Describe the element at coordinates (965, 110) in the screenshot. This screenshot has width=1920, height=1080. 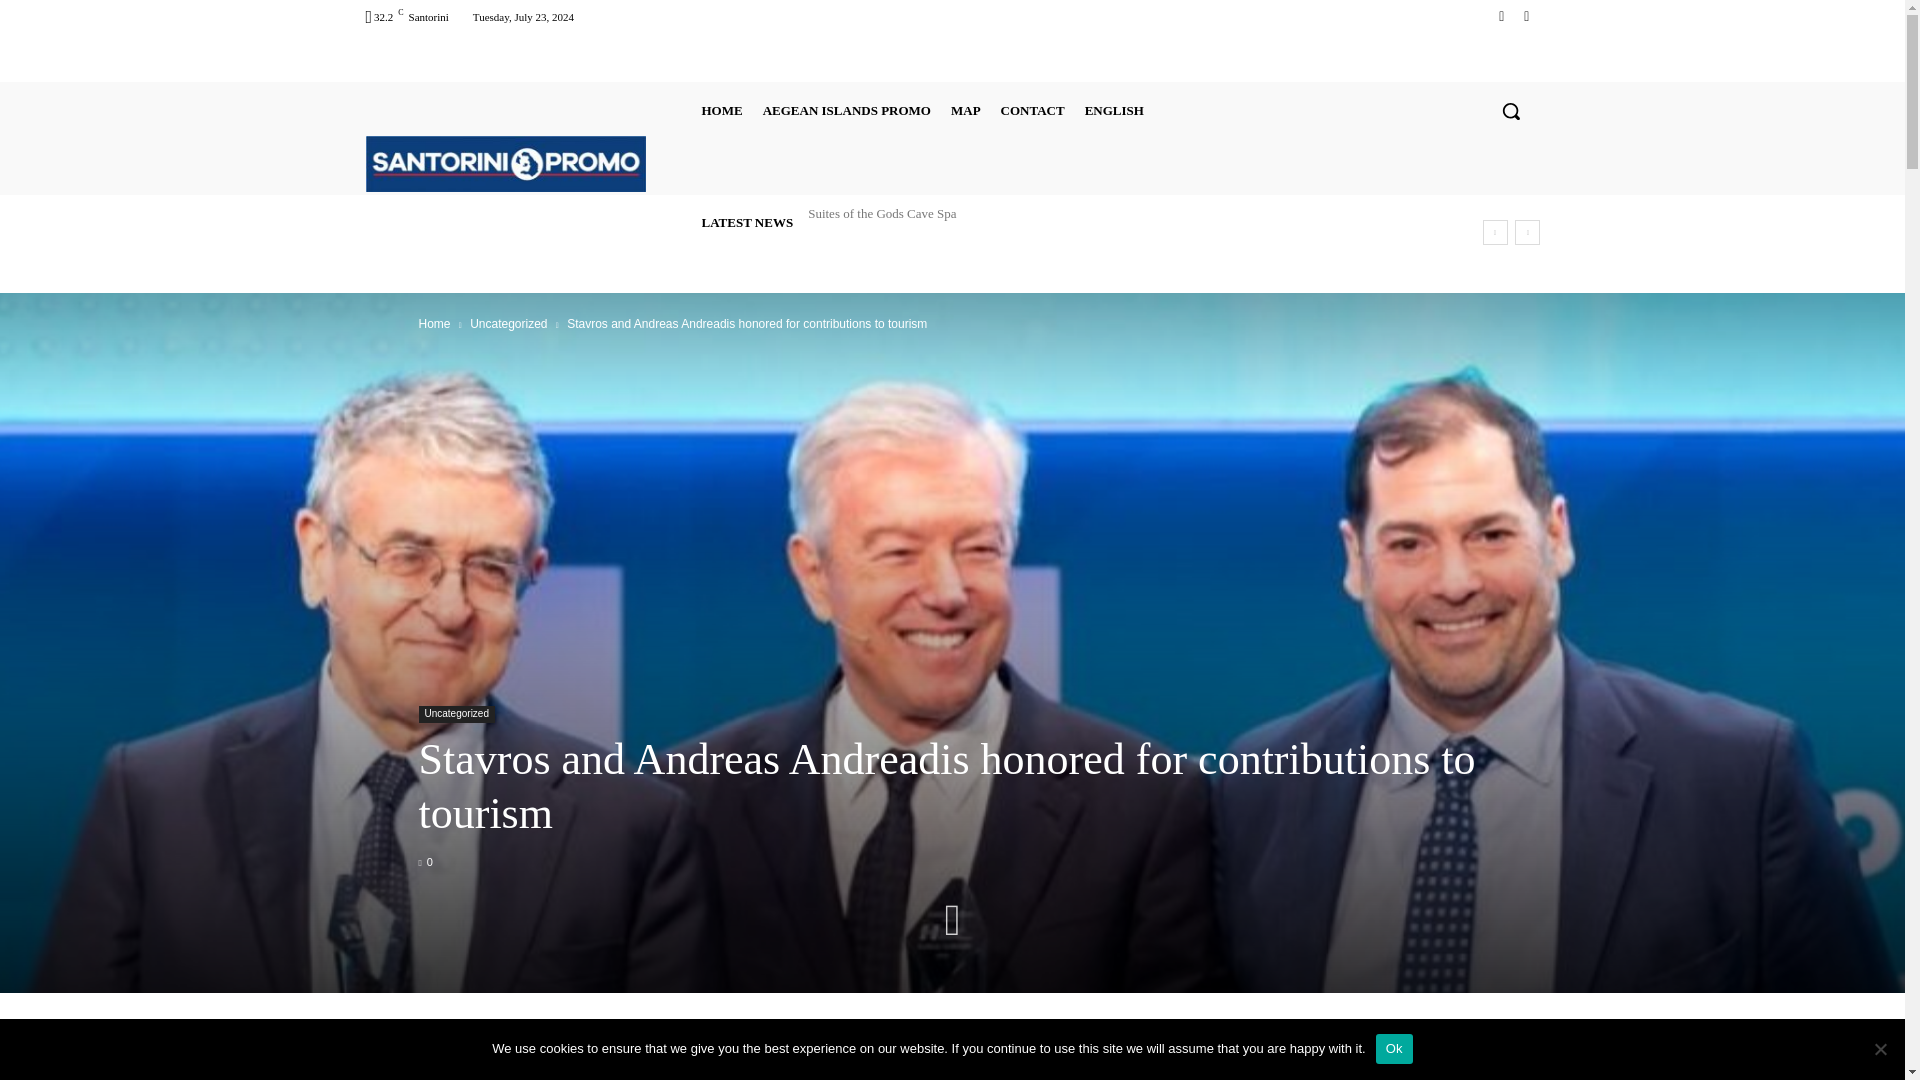
I see `MAP` at that location.